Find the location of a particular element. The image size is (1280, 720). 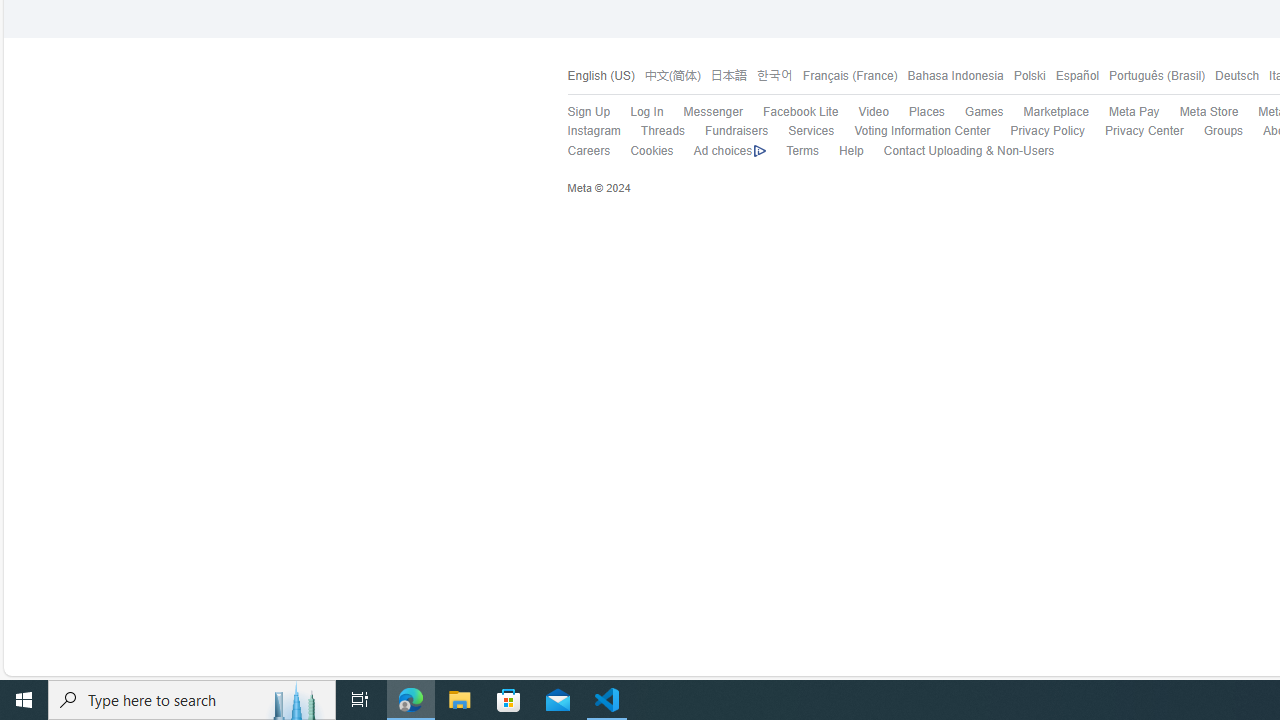

Deutsch is located at coordinates (1236, 76).